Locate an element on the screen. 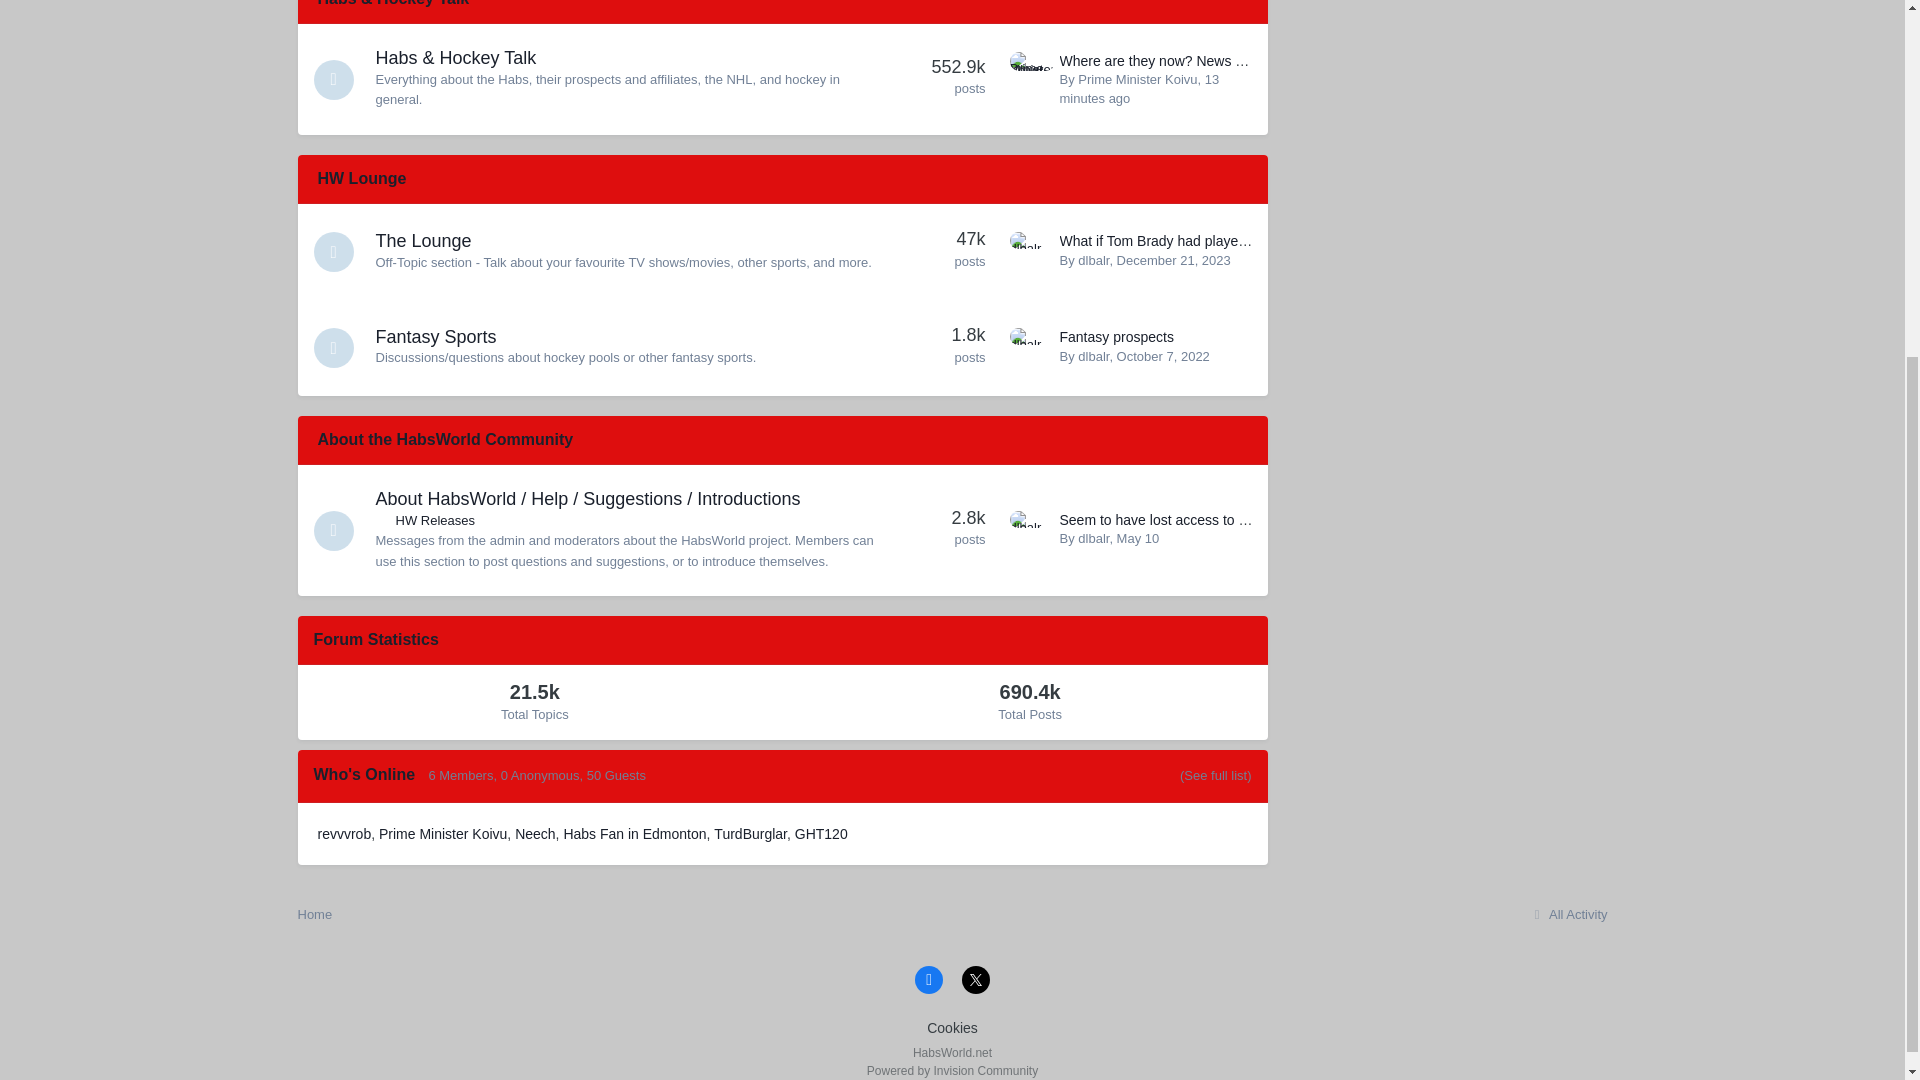 The height and width of the screenshot is (1080, 1920). Go to last post is located at coordinates (1174, 260).